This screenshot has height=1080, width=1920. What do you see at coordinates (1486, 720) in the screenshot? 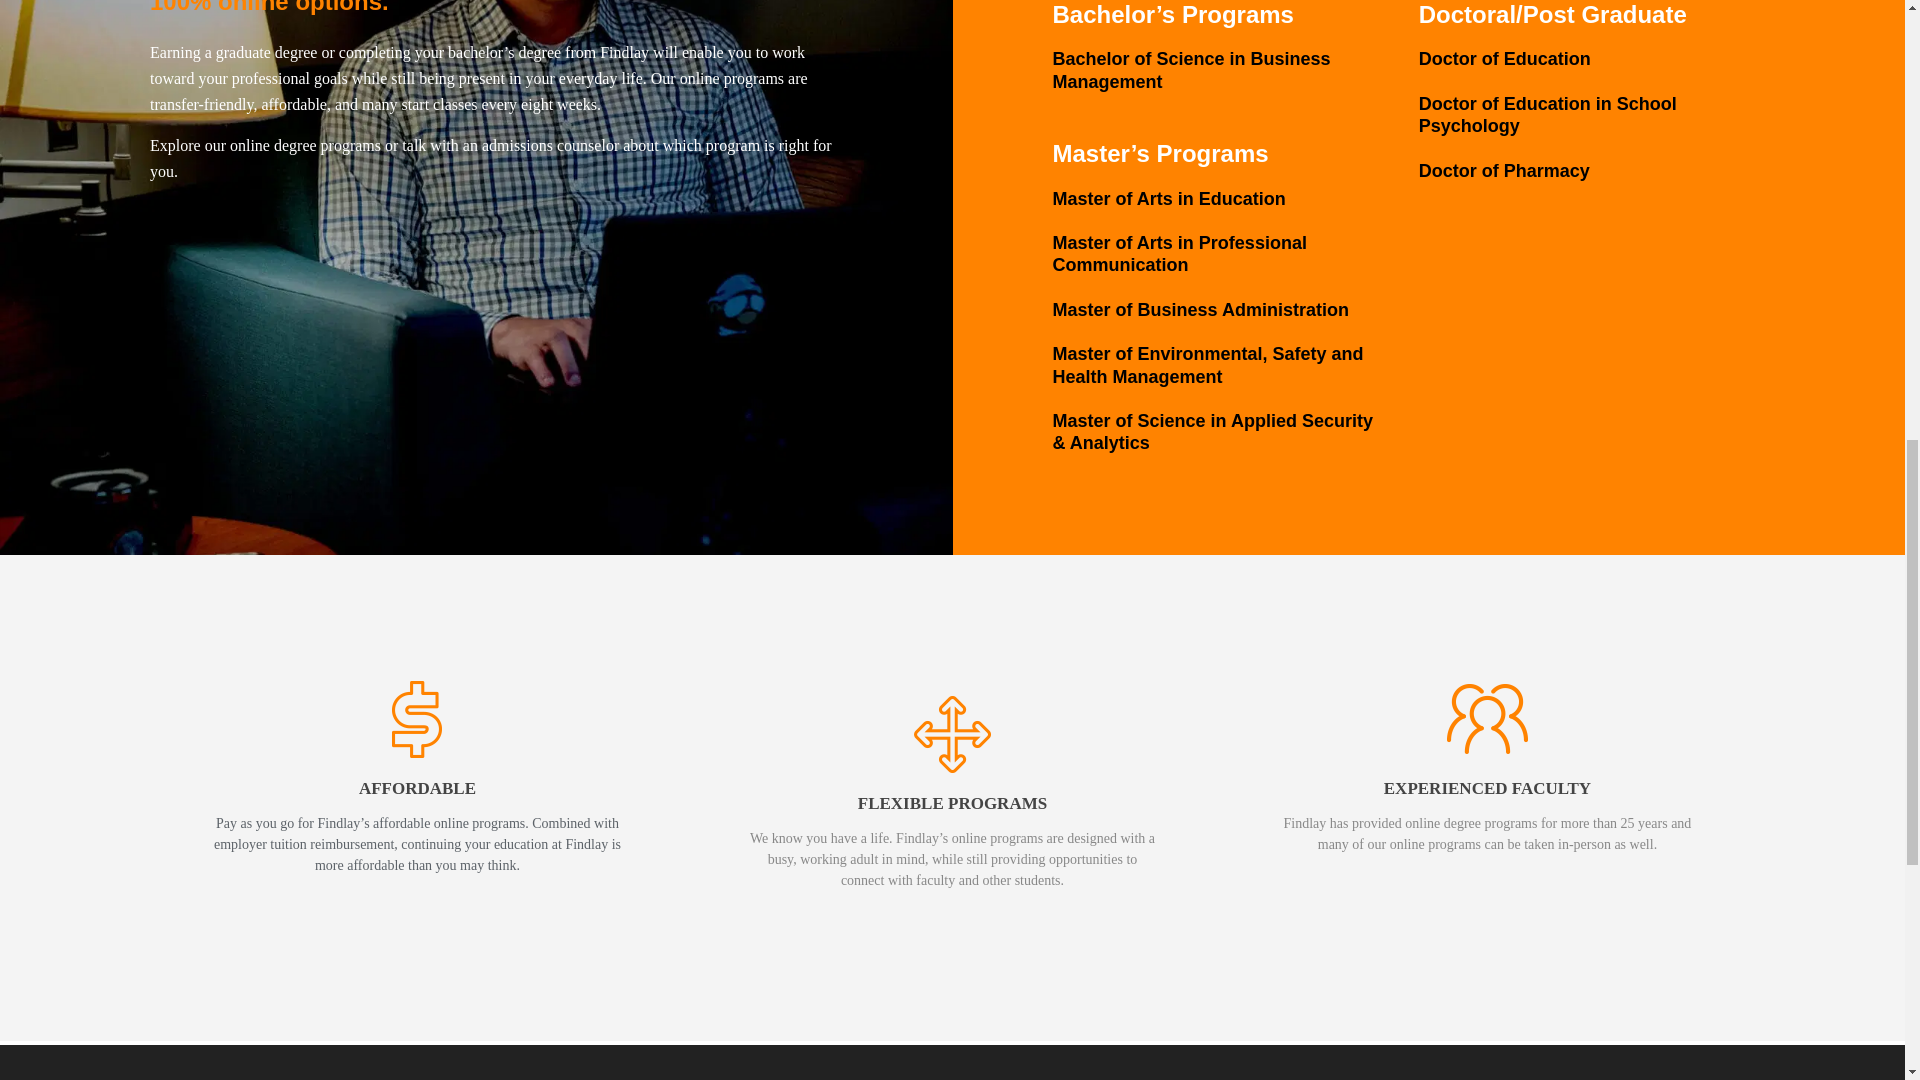
I see `Faculty Icon` at bounding box center [1486, 720].